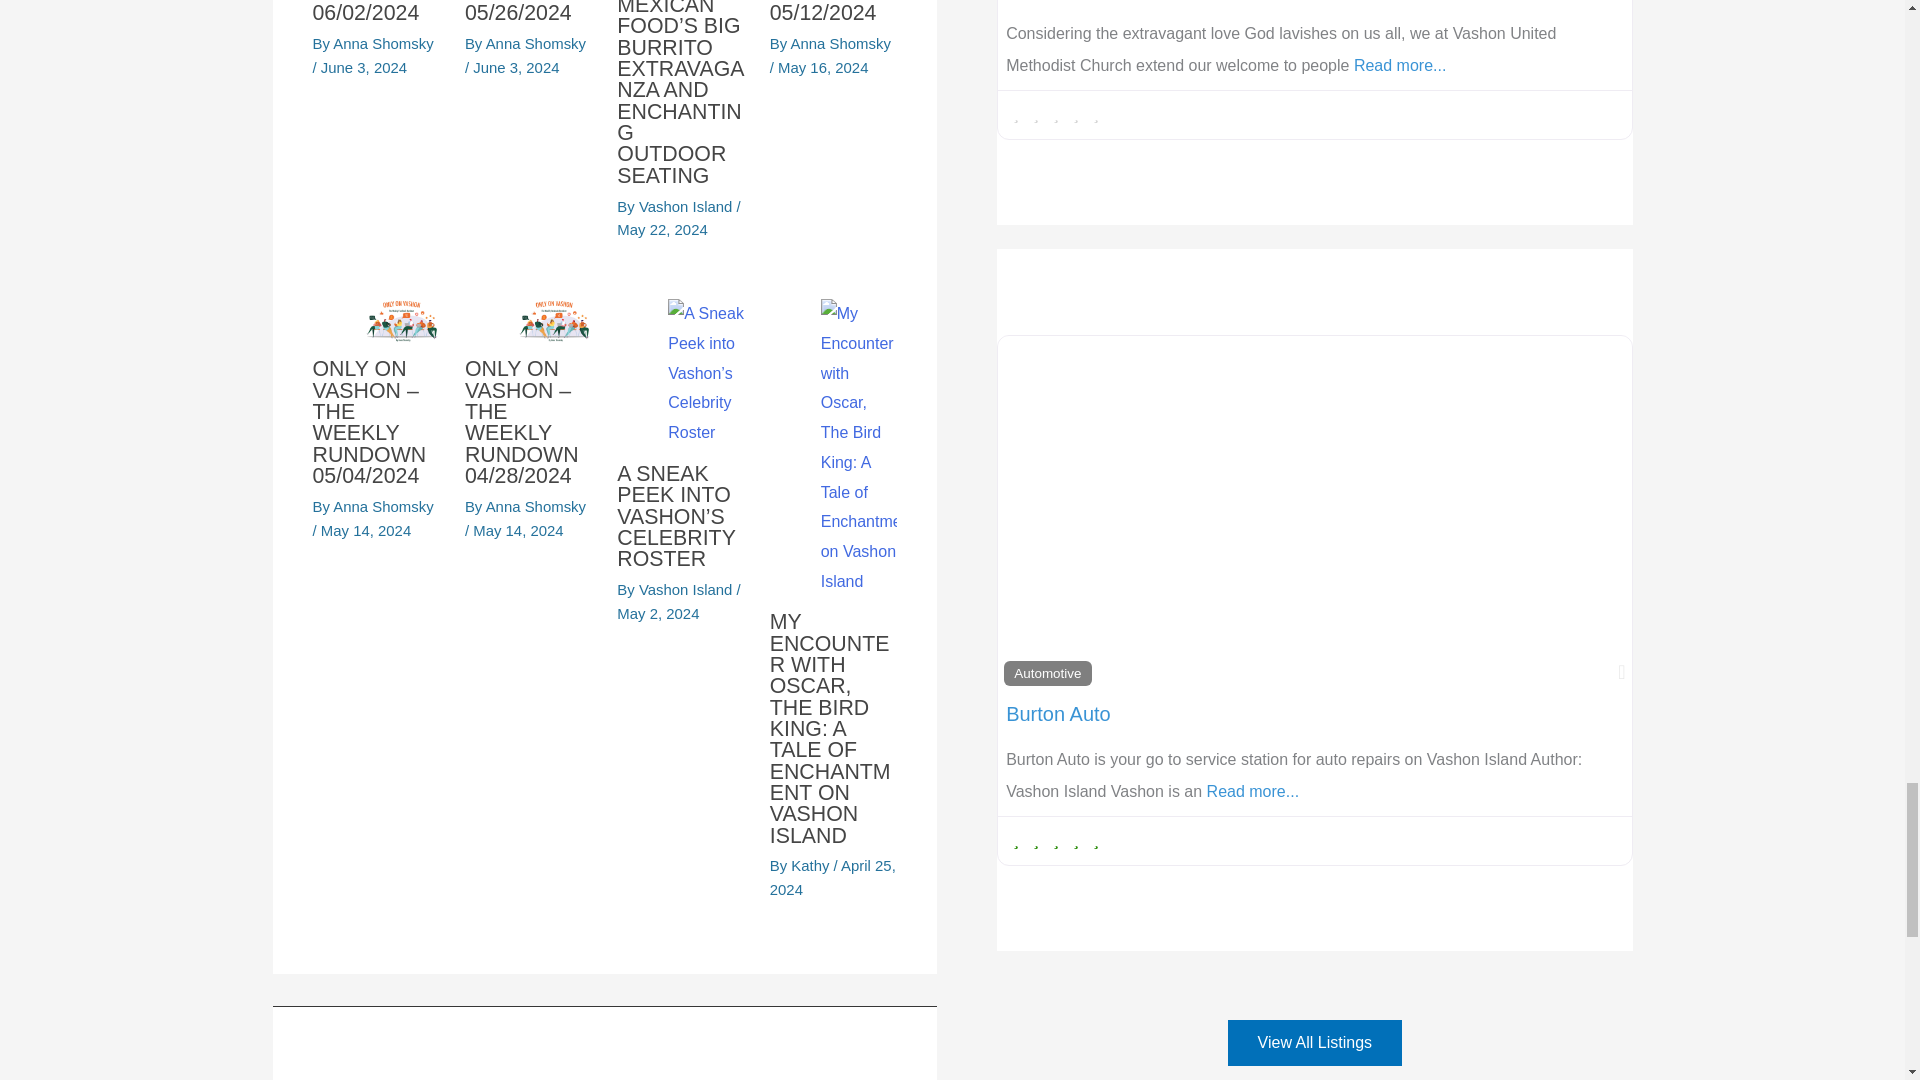  Describe the element at coordinates (382, 506) in the screenshot. I see `View all posts by Anna Shomsky` at that location.